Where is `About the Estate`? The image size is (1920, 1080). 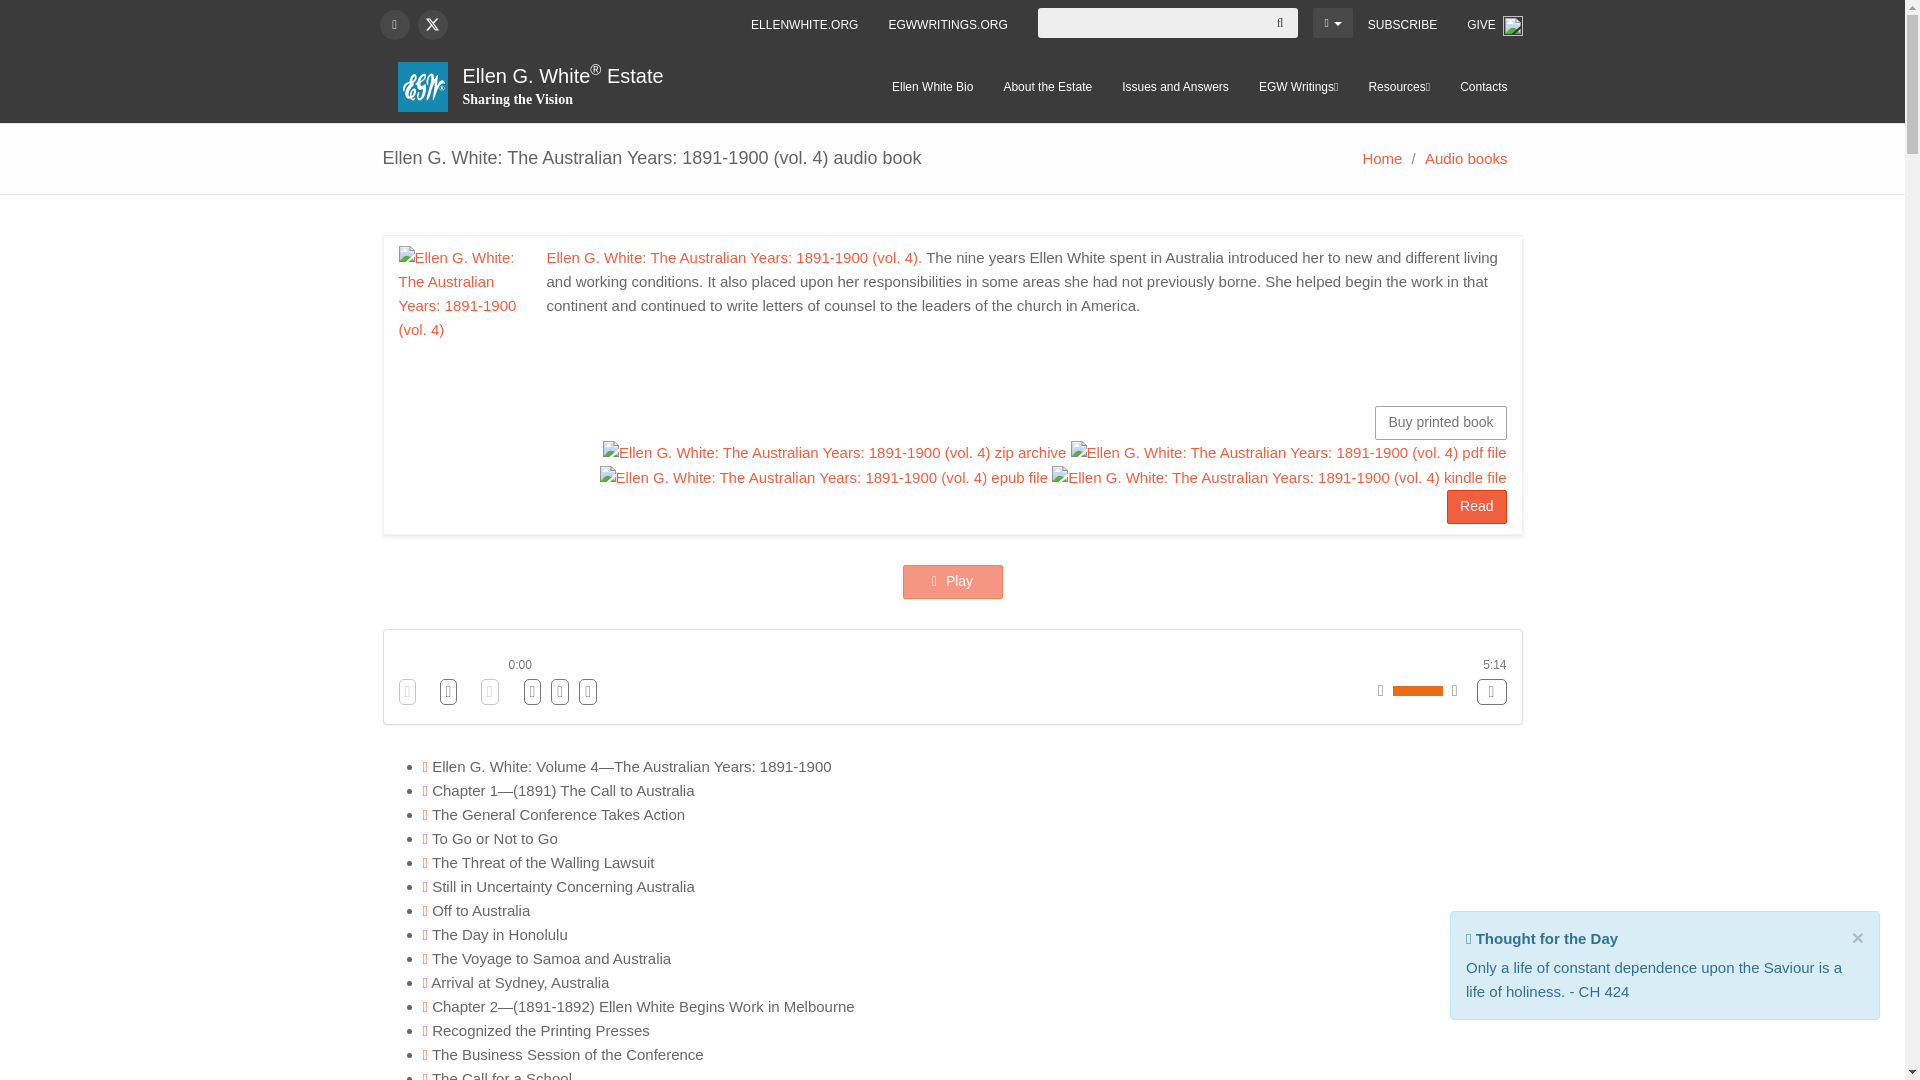 About the Estate is located at coordinates (1048, 86).